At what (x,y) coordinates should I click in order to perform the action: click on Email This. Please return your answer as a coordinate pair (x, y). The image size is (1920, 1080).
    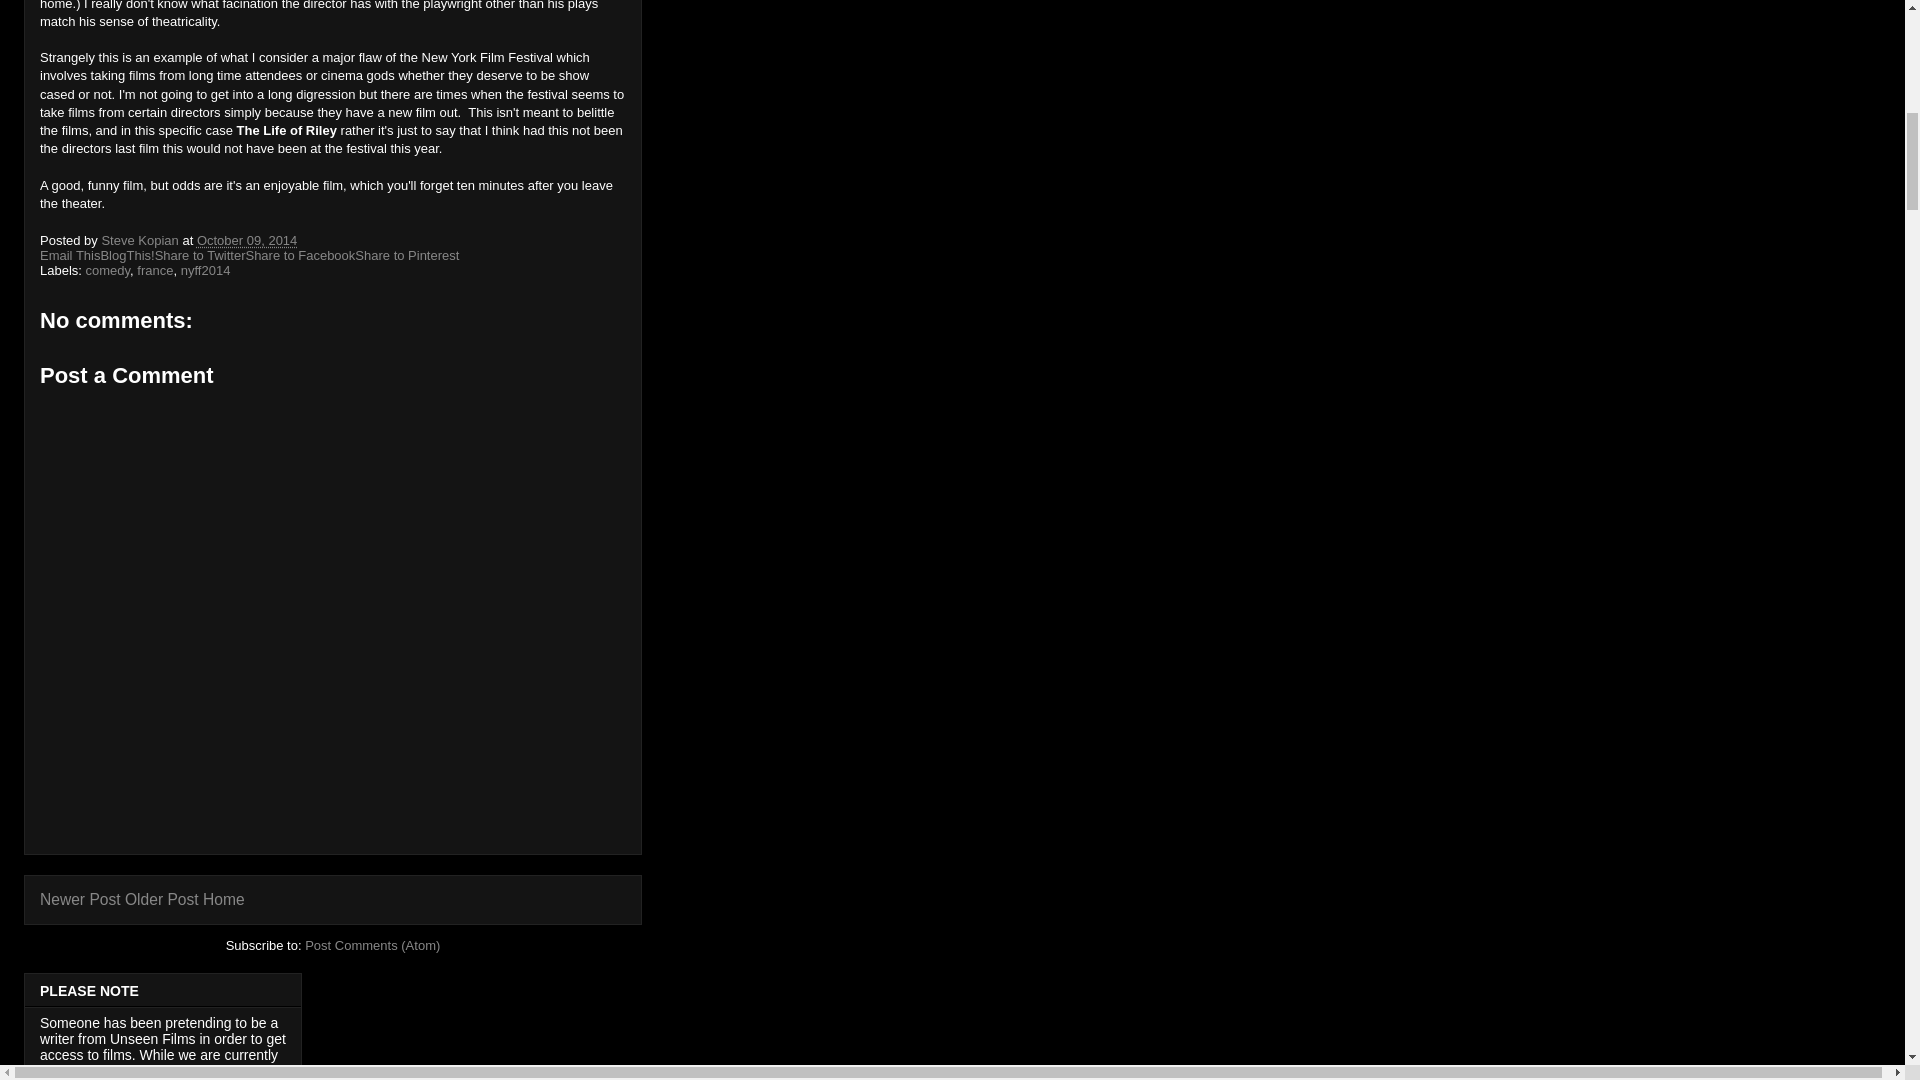
    Looking at the image, I should click on (70, 256).